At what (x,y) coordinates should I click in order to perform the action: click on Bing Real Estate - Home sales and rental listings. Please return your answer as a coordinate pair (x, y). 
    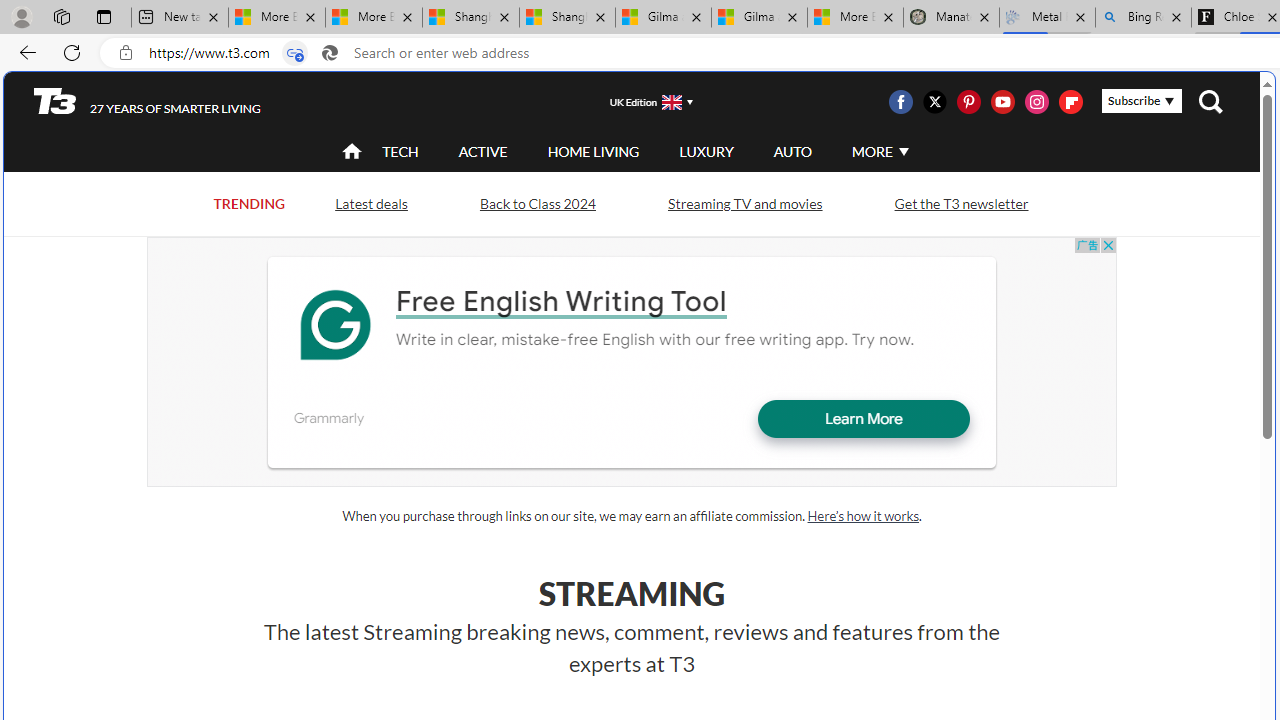
    Looking at the image, I should click on (1143, 18).